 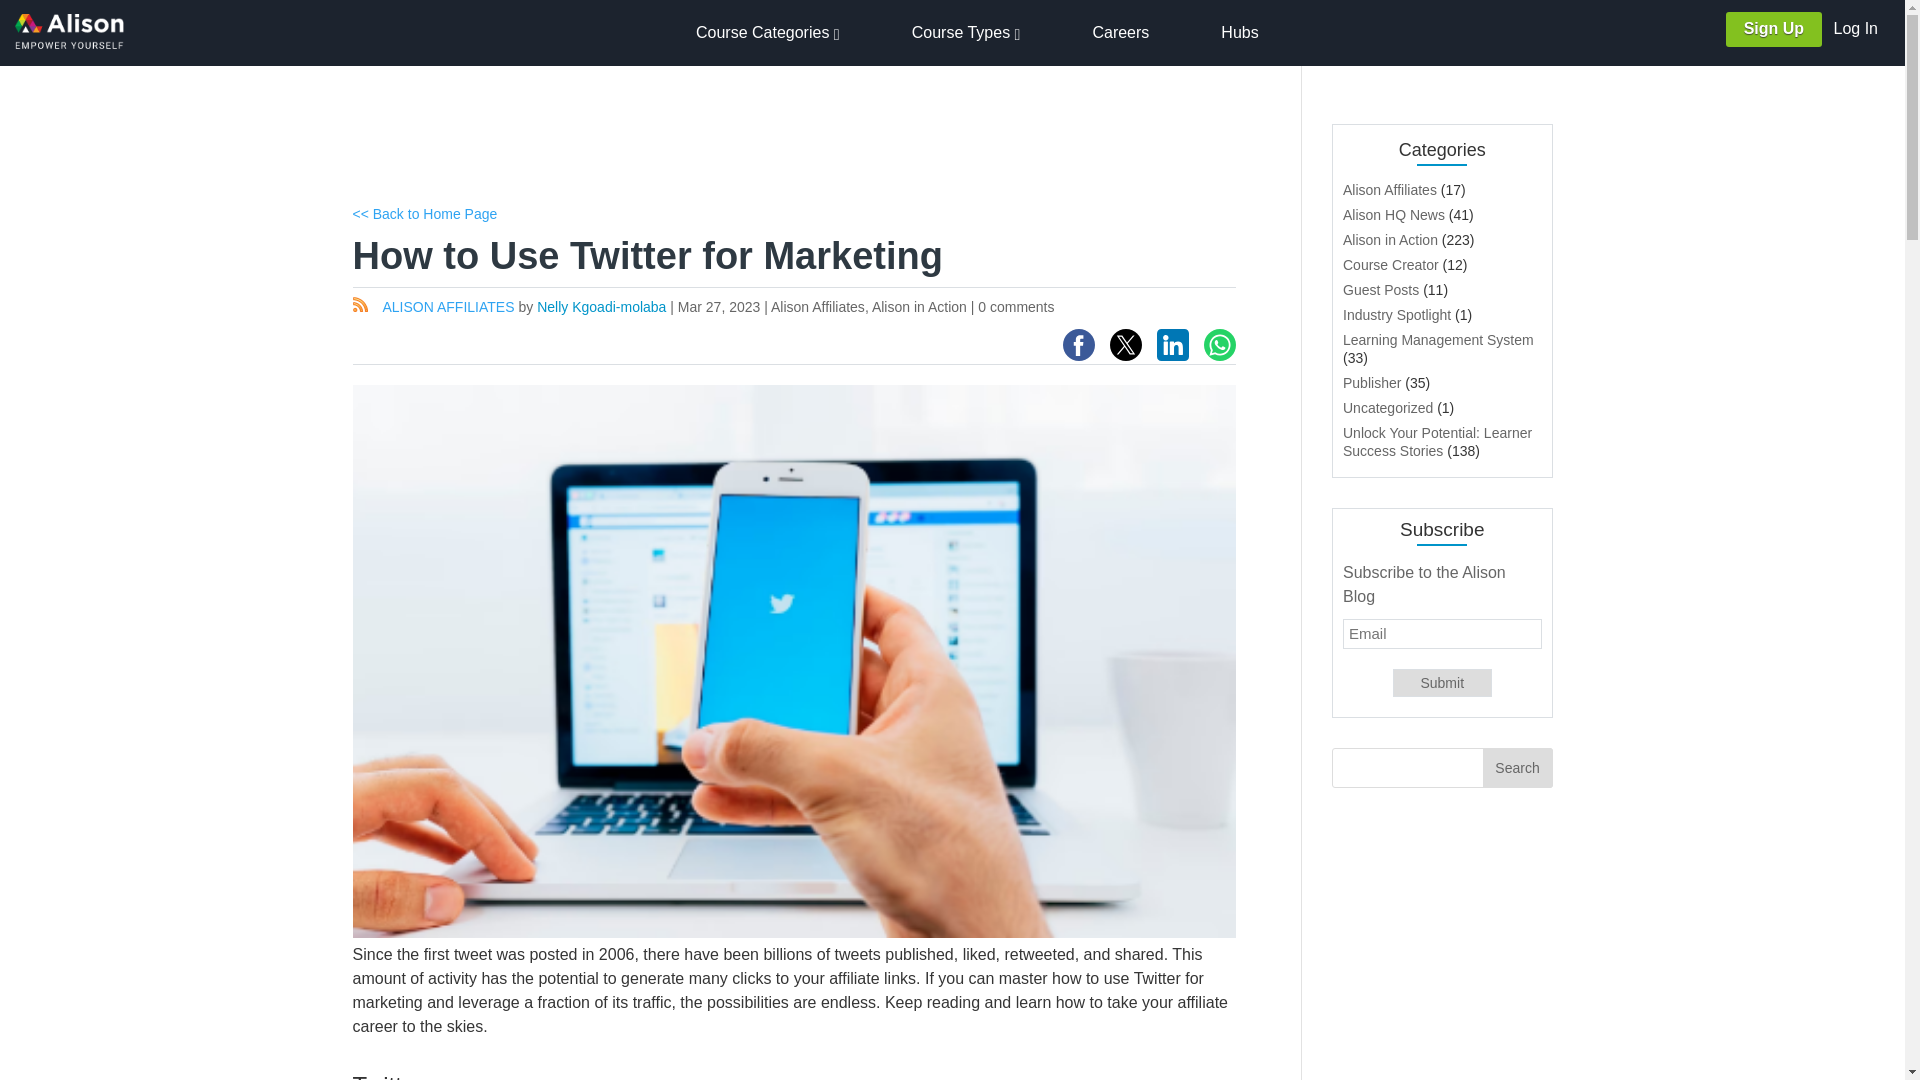 What do you see at coordinates (1239, 32) in the screenshot?
I see `Hubs` at bounding box center [1239, 32].